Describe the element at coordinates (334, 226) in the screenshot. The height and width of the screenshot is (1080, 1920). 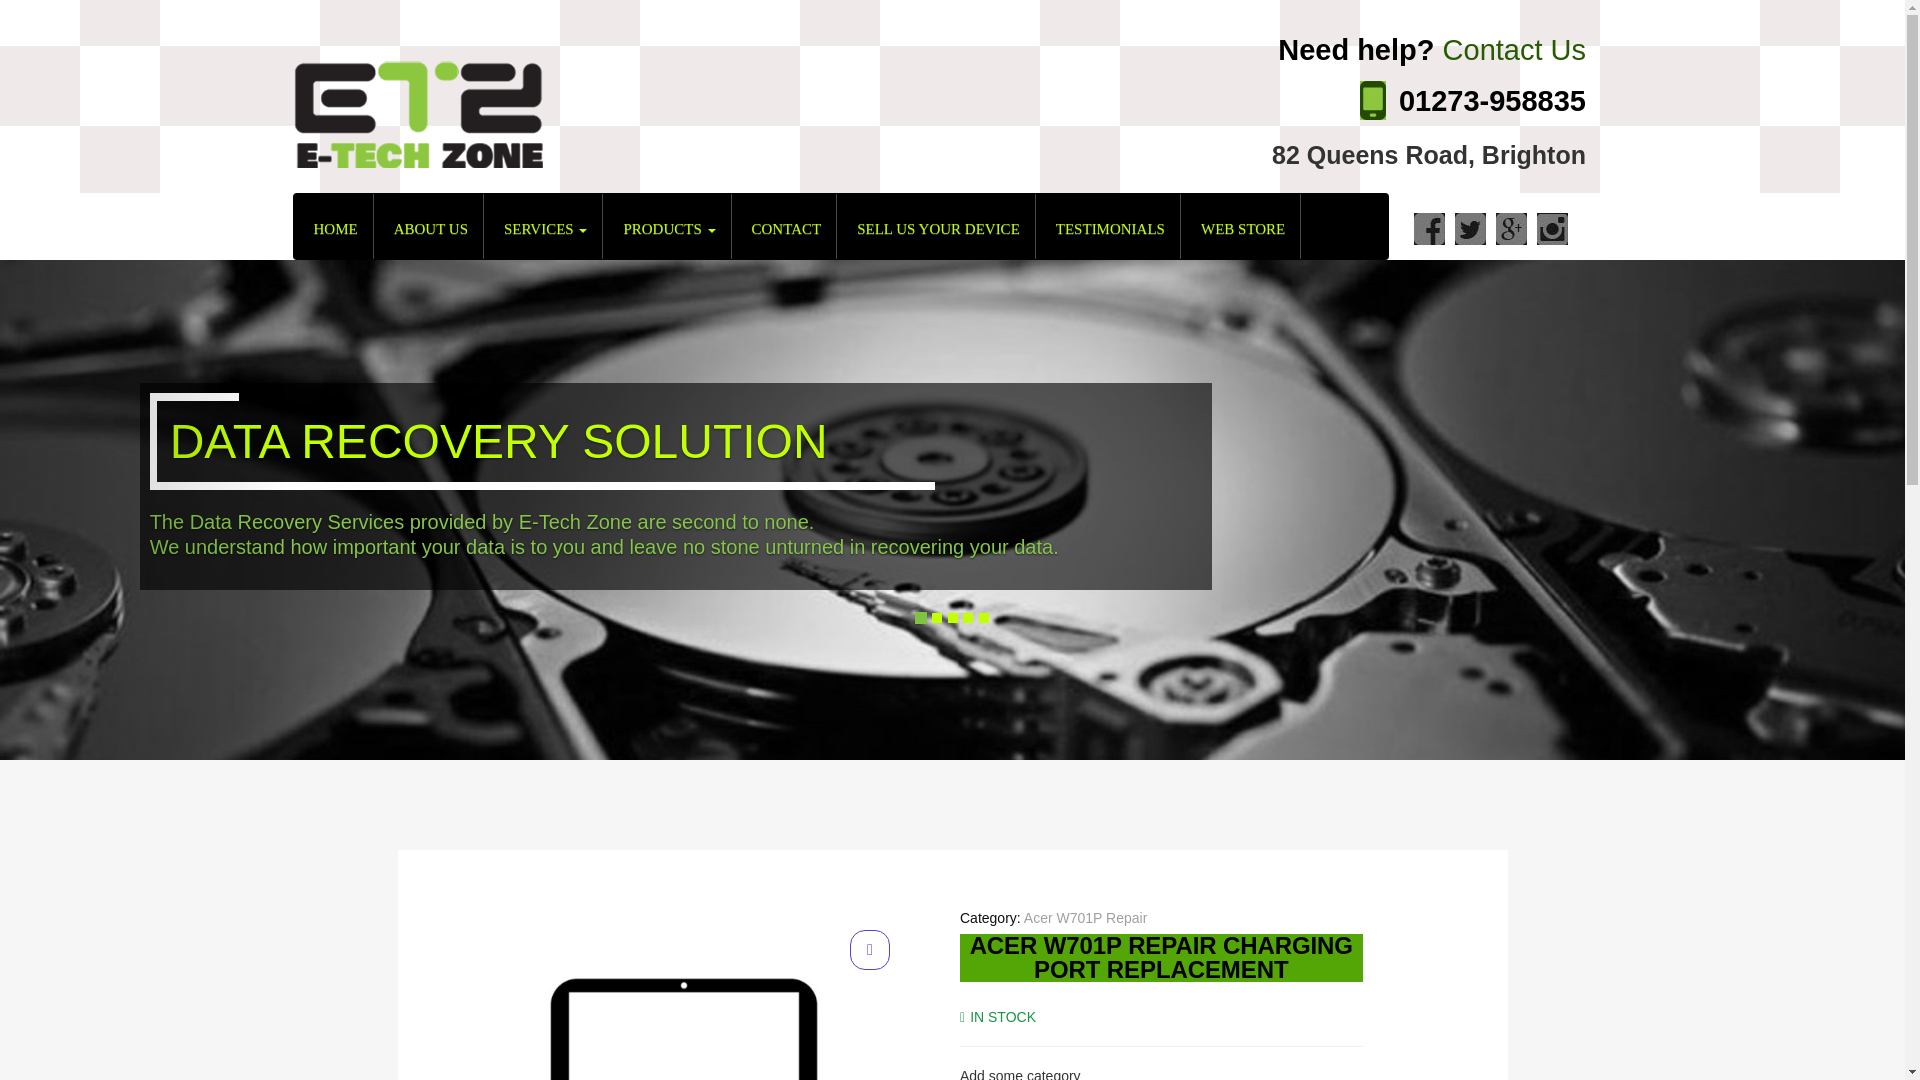
I see `HOME` at that location.